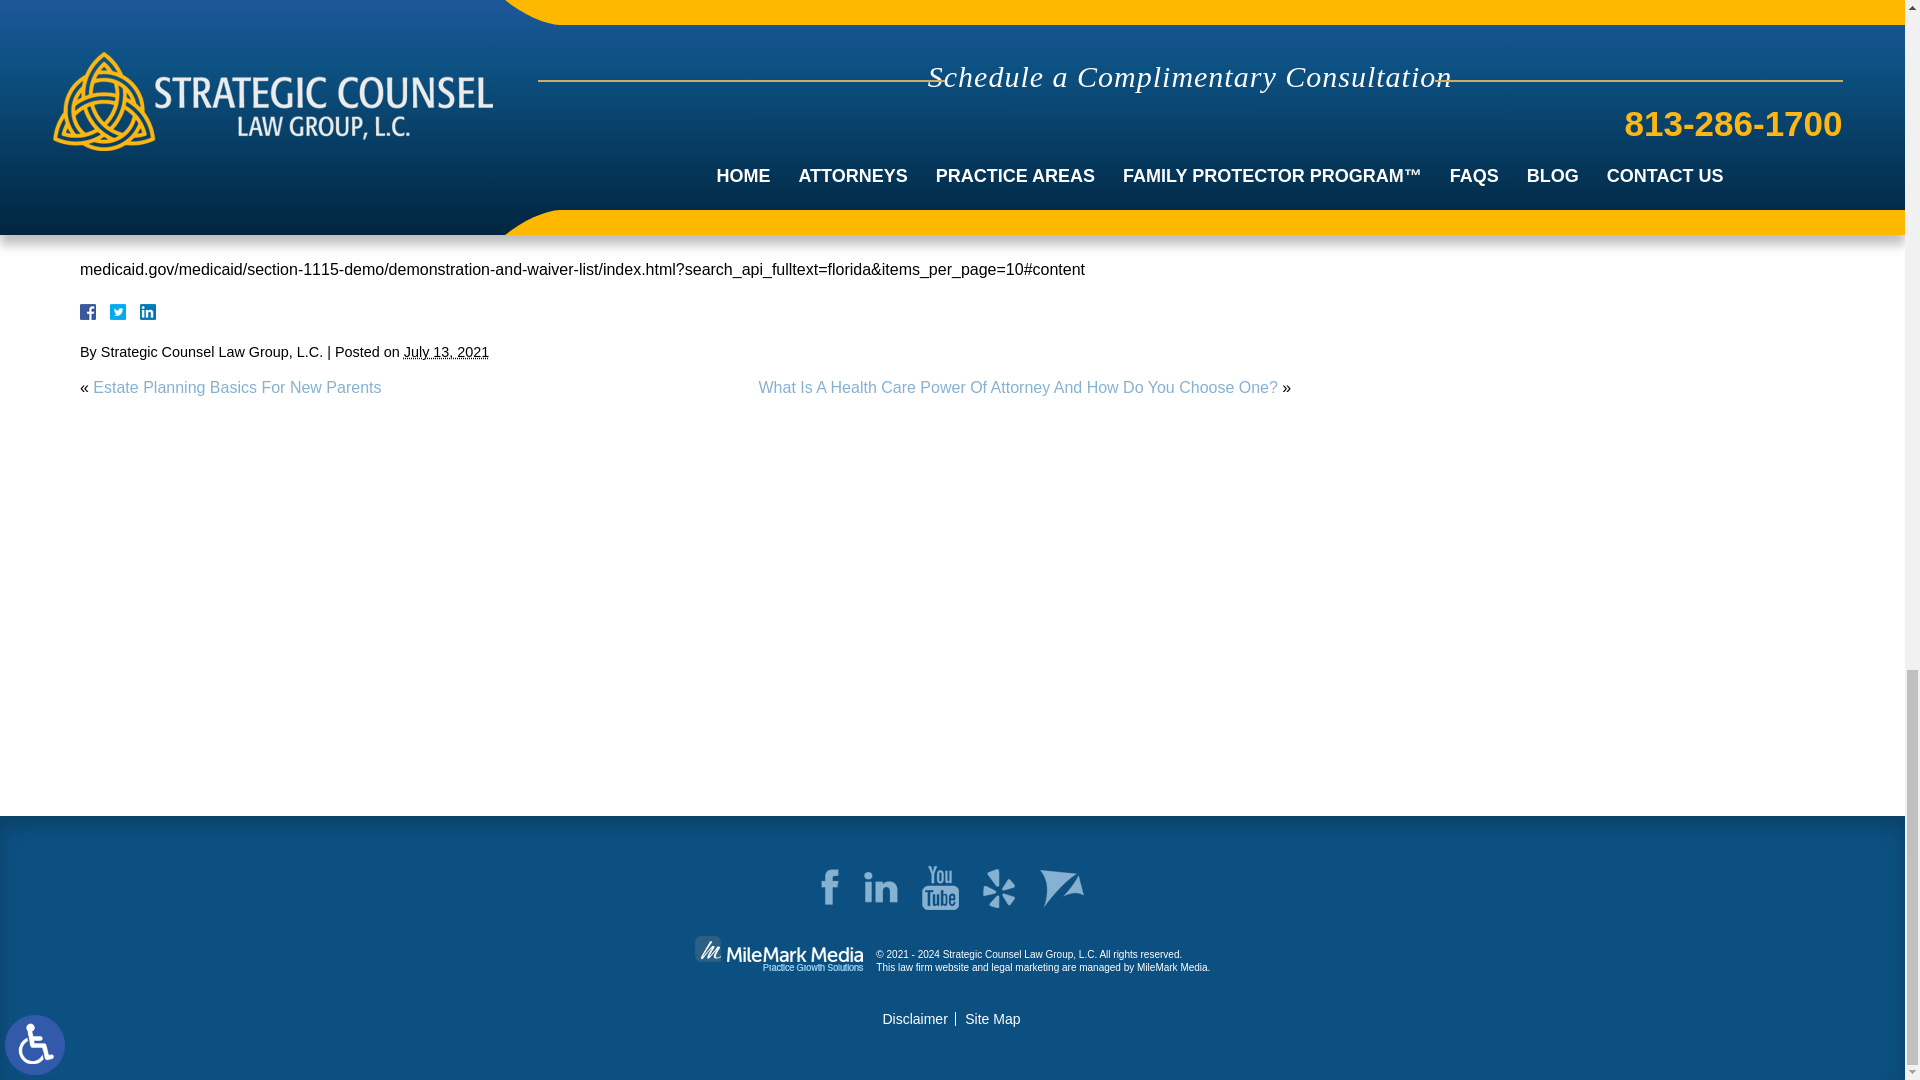 Image resolution: width=1920 pixels, height=1080 pixels. I want to click on LinkedIn, so click(140, 311).